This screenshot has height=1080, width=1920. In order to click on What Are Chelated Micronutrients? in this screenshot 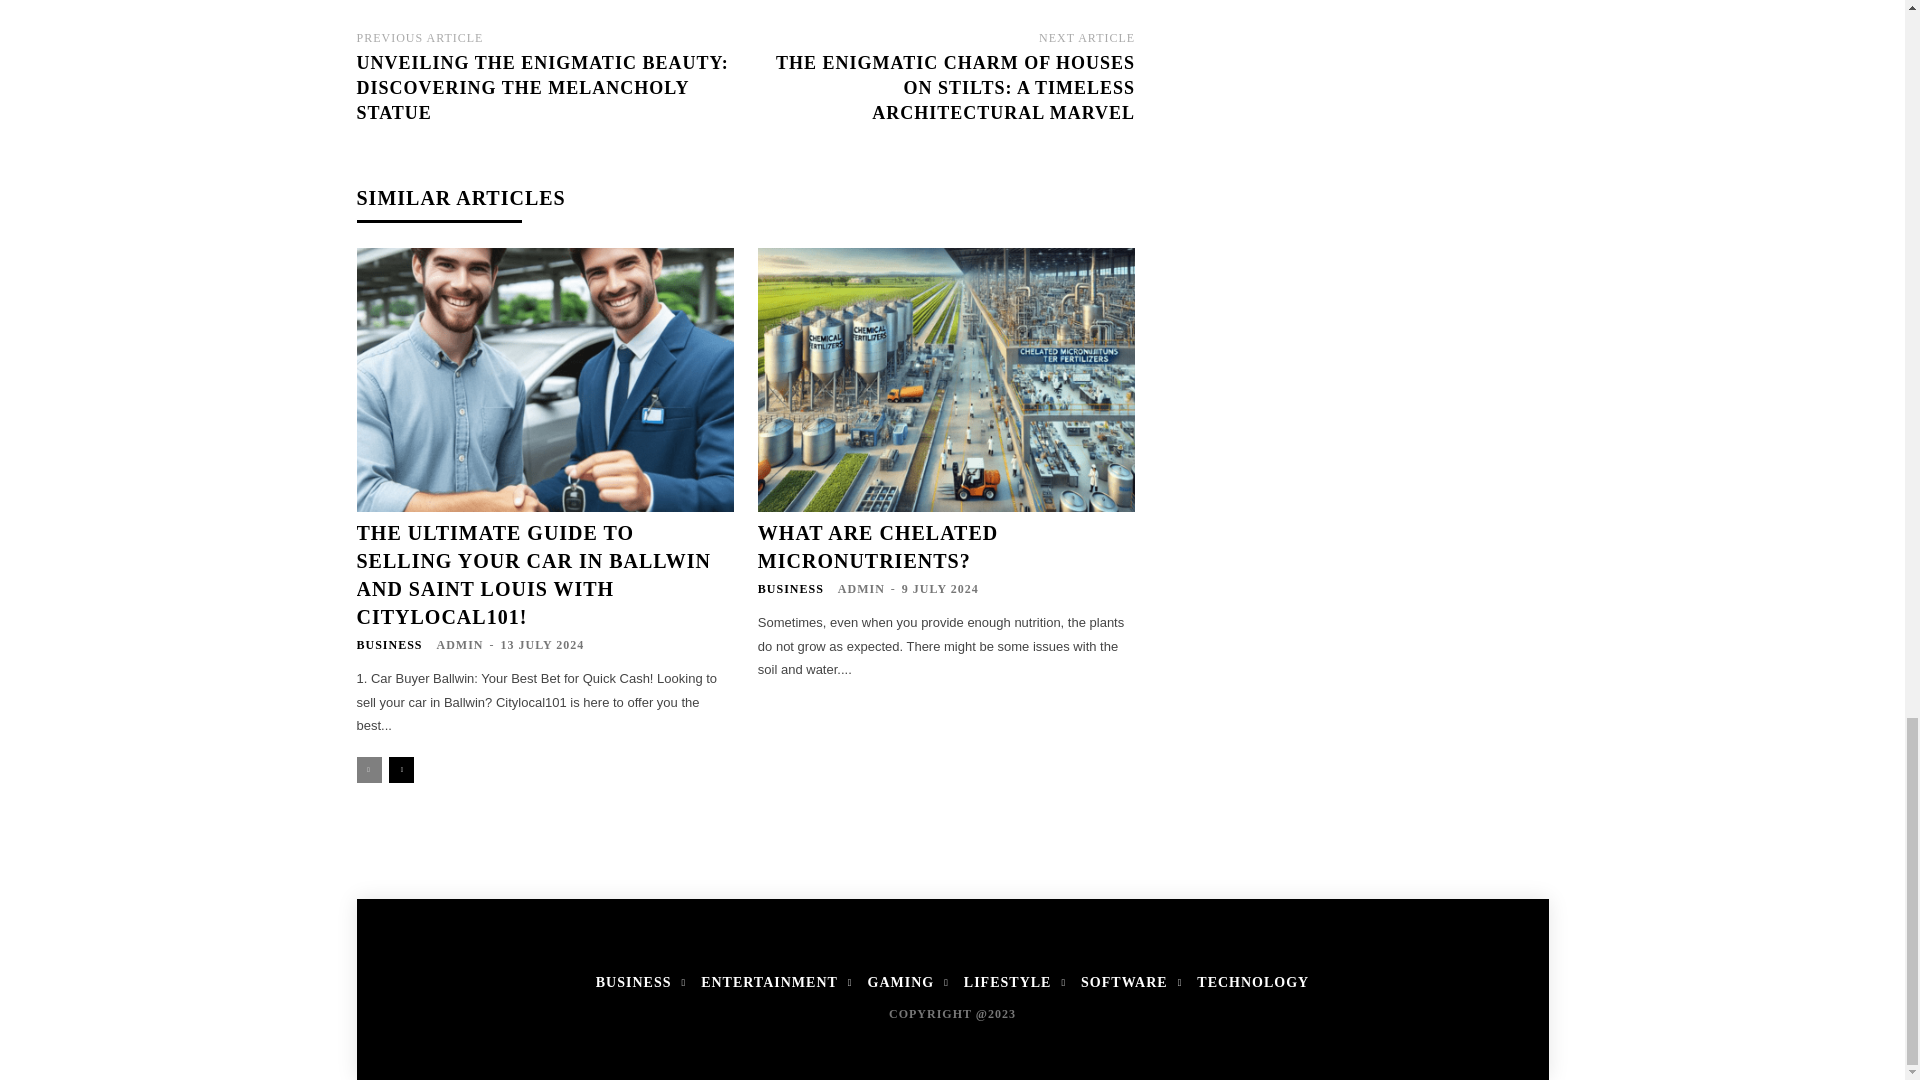, I will do `click(946, 380)`.